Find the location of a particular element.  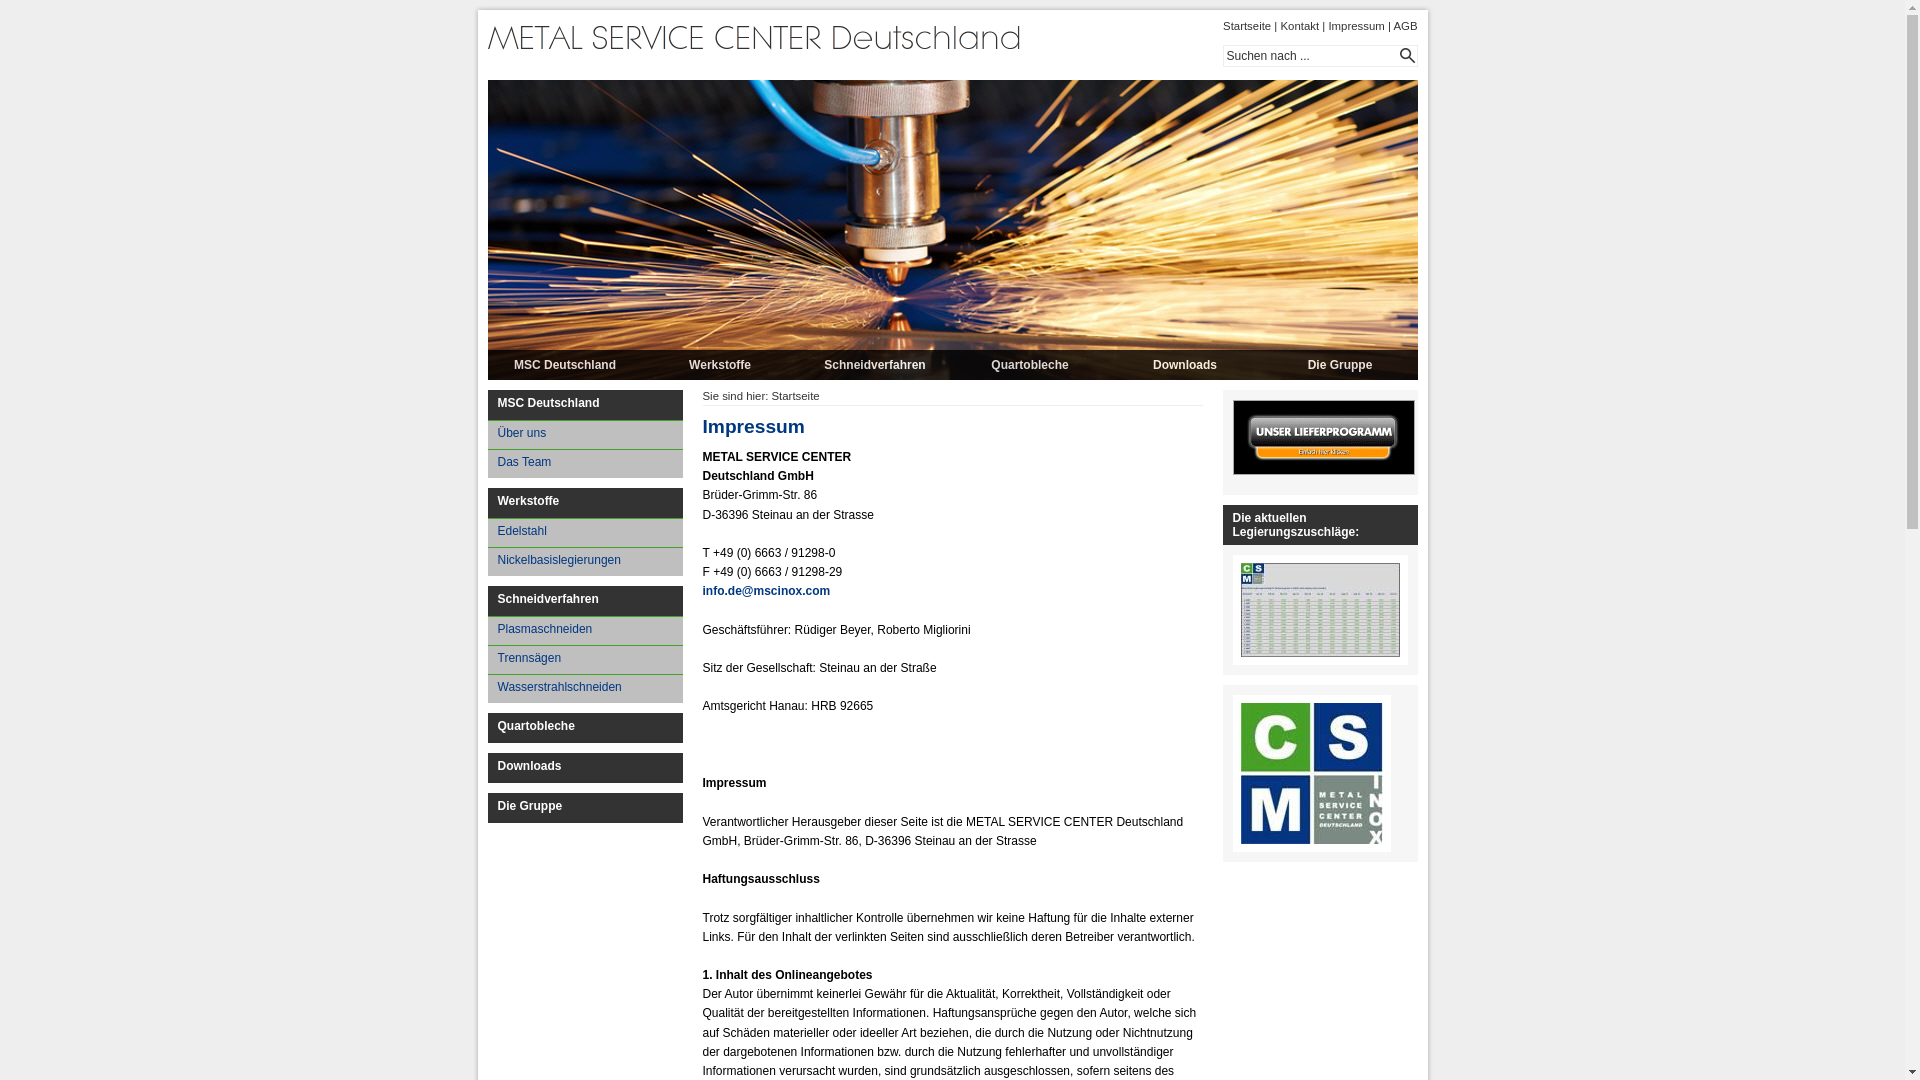

Quartobleche is located at coordinates (1030, 365).